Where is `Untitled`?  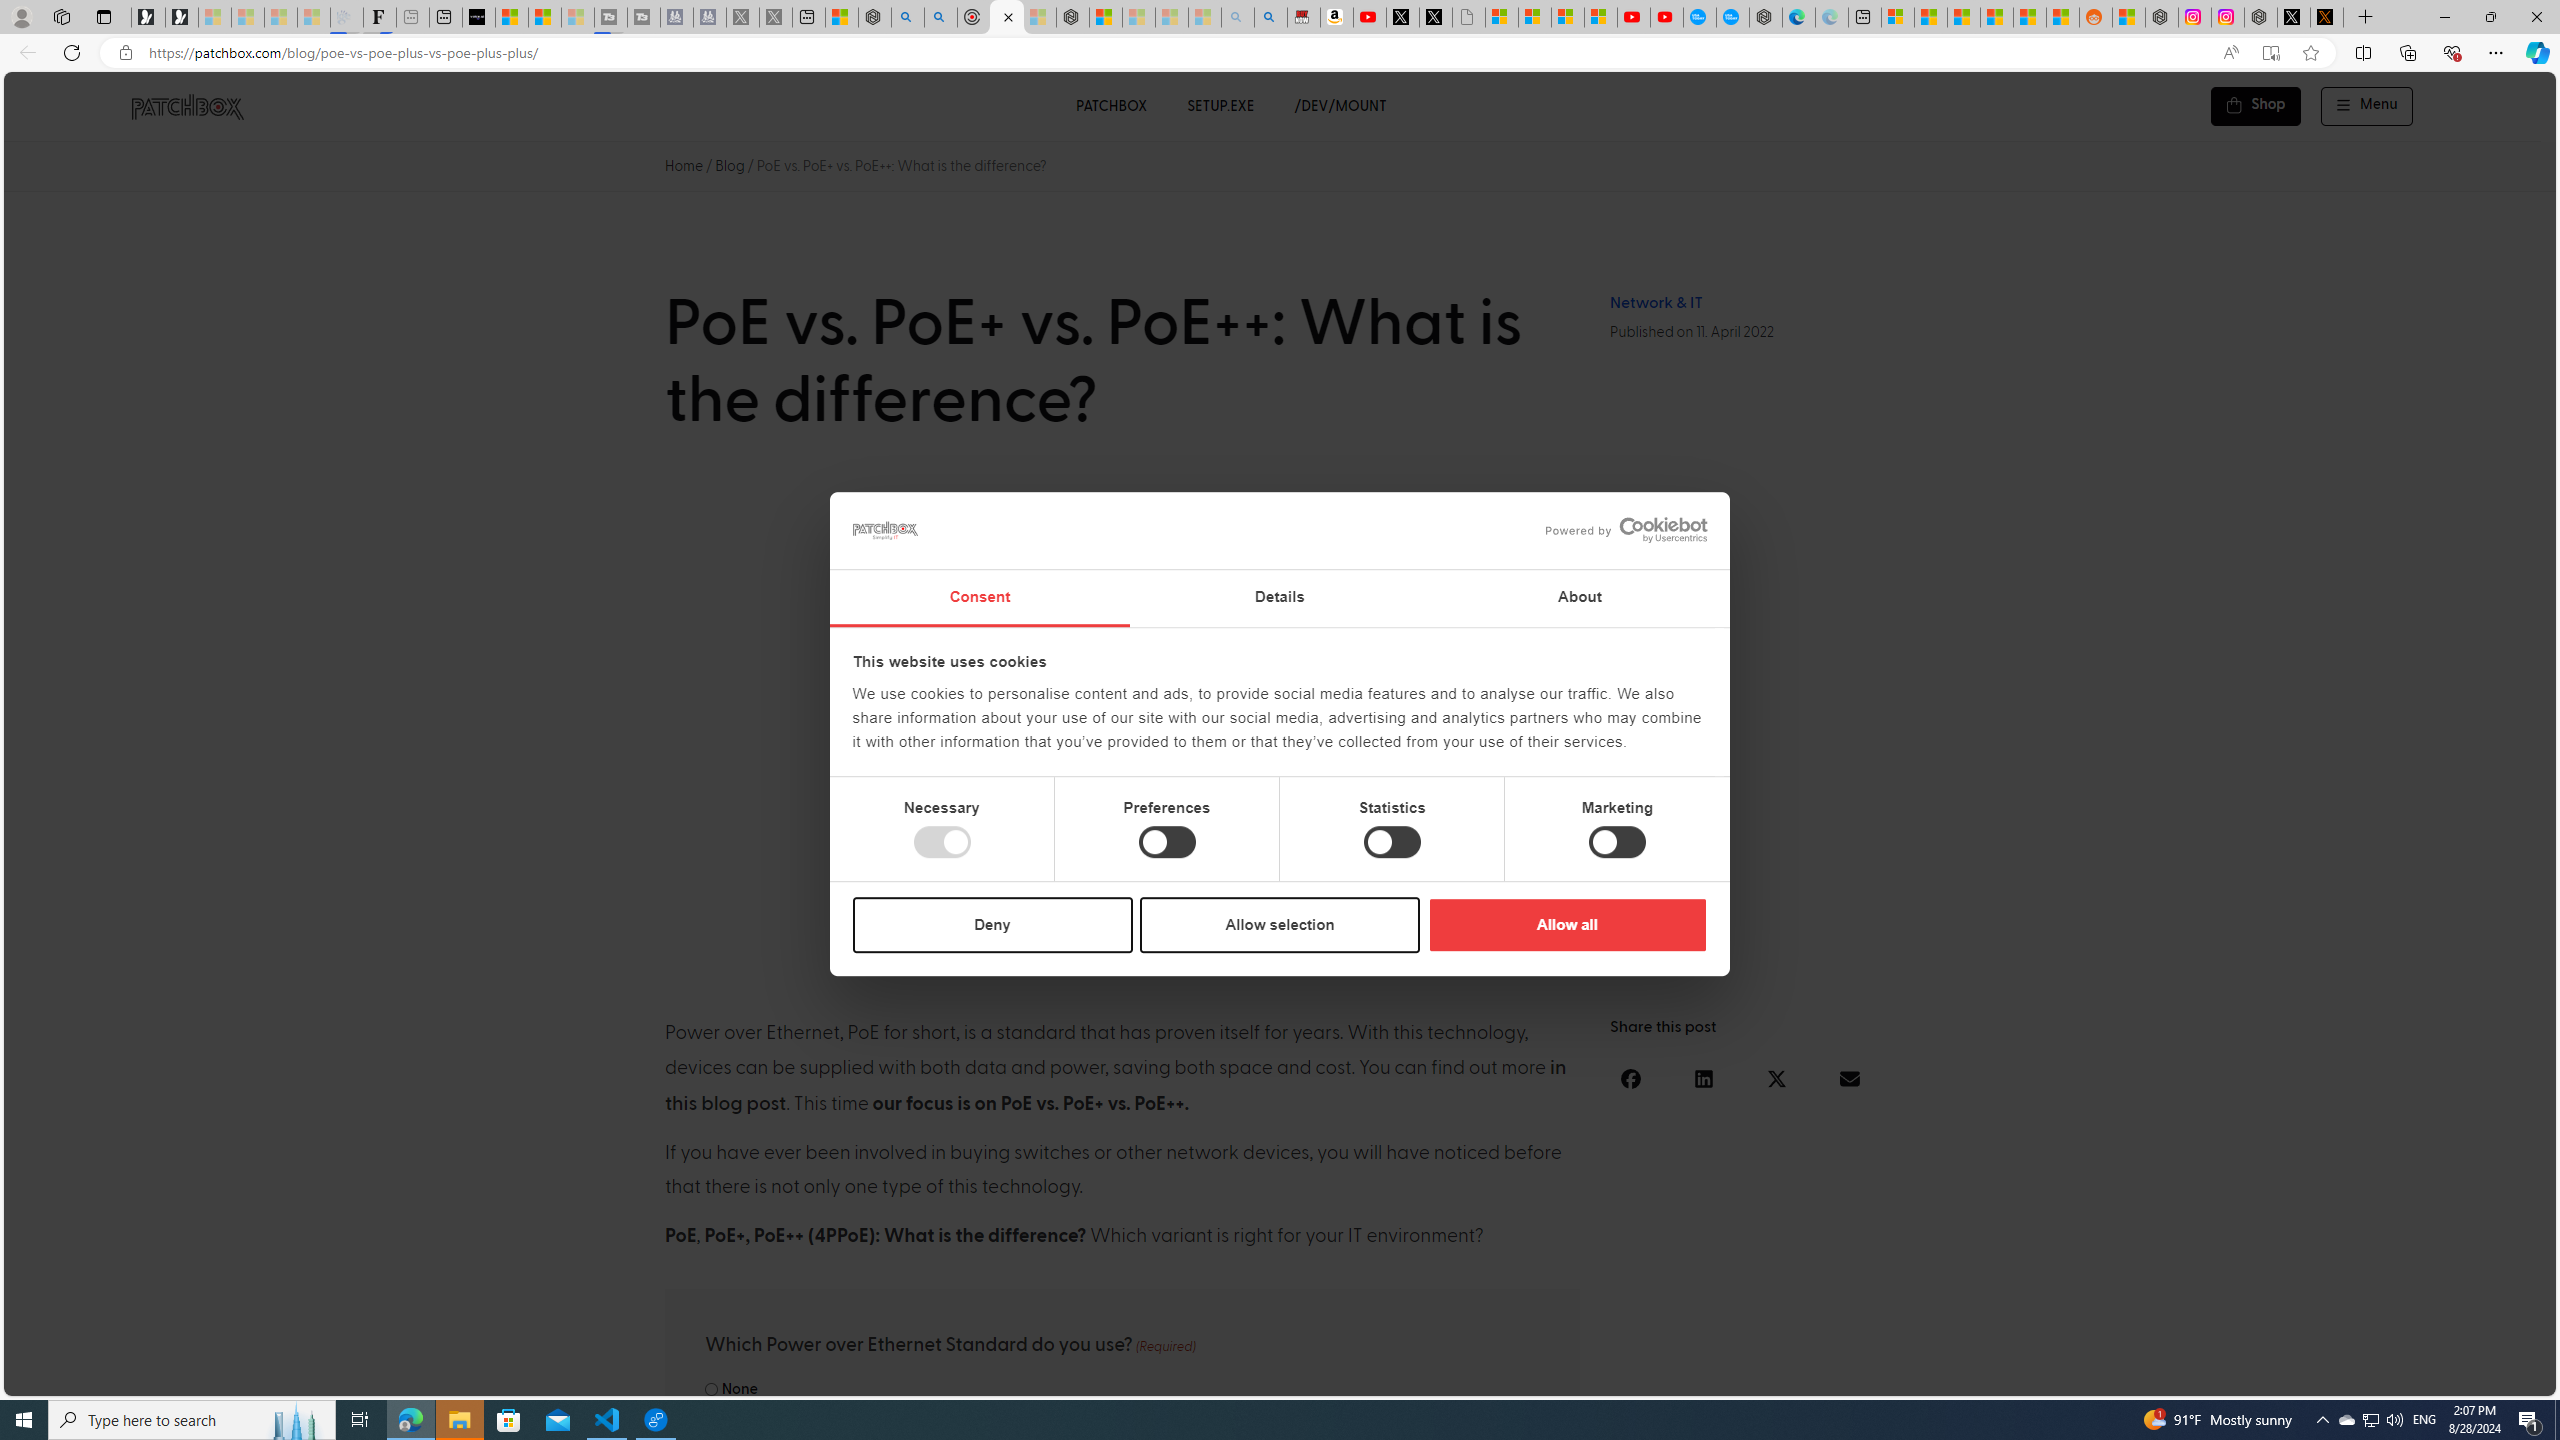
Untitled is located at coordinates (1469, 17).